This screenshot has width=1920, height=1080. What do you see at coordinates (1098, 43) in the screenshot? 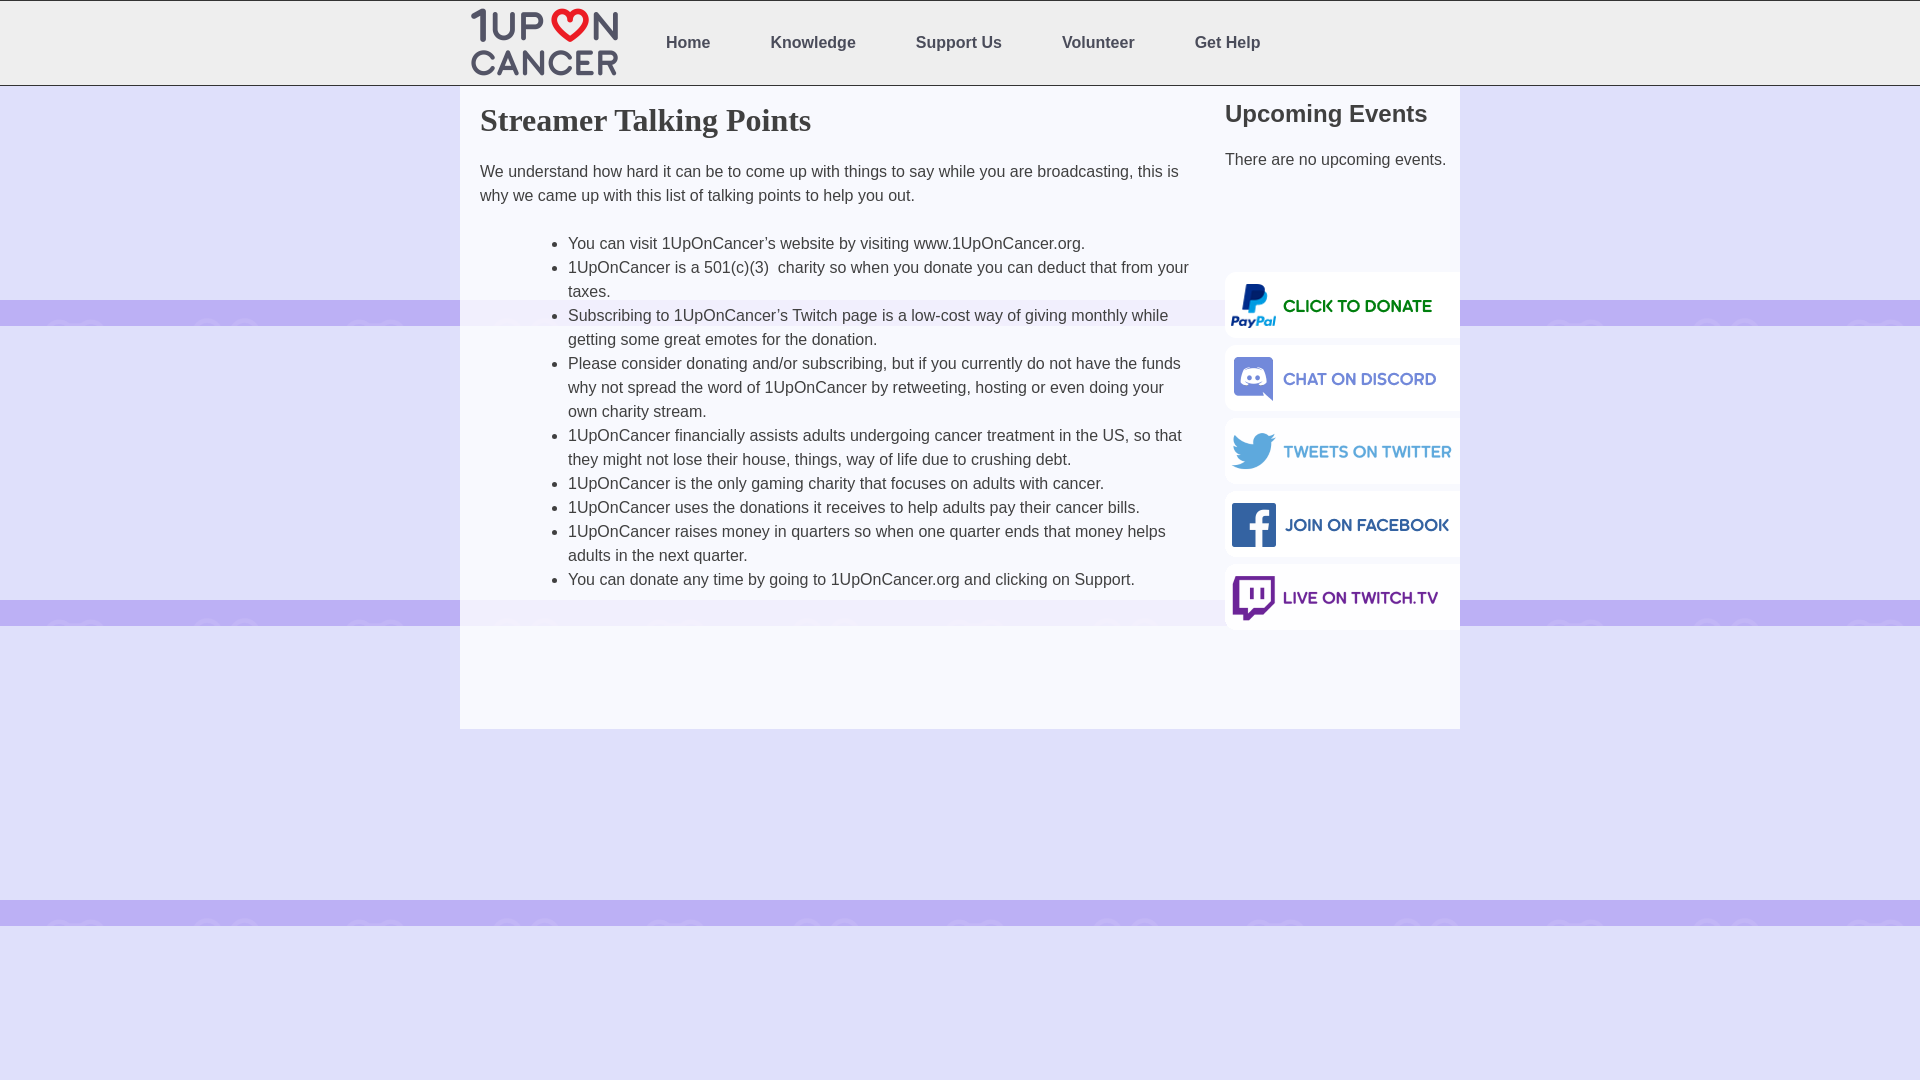
I see `Volunteer` at bounding box center [1098, 43].